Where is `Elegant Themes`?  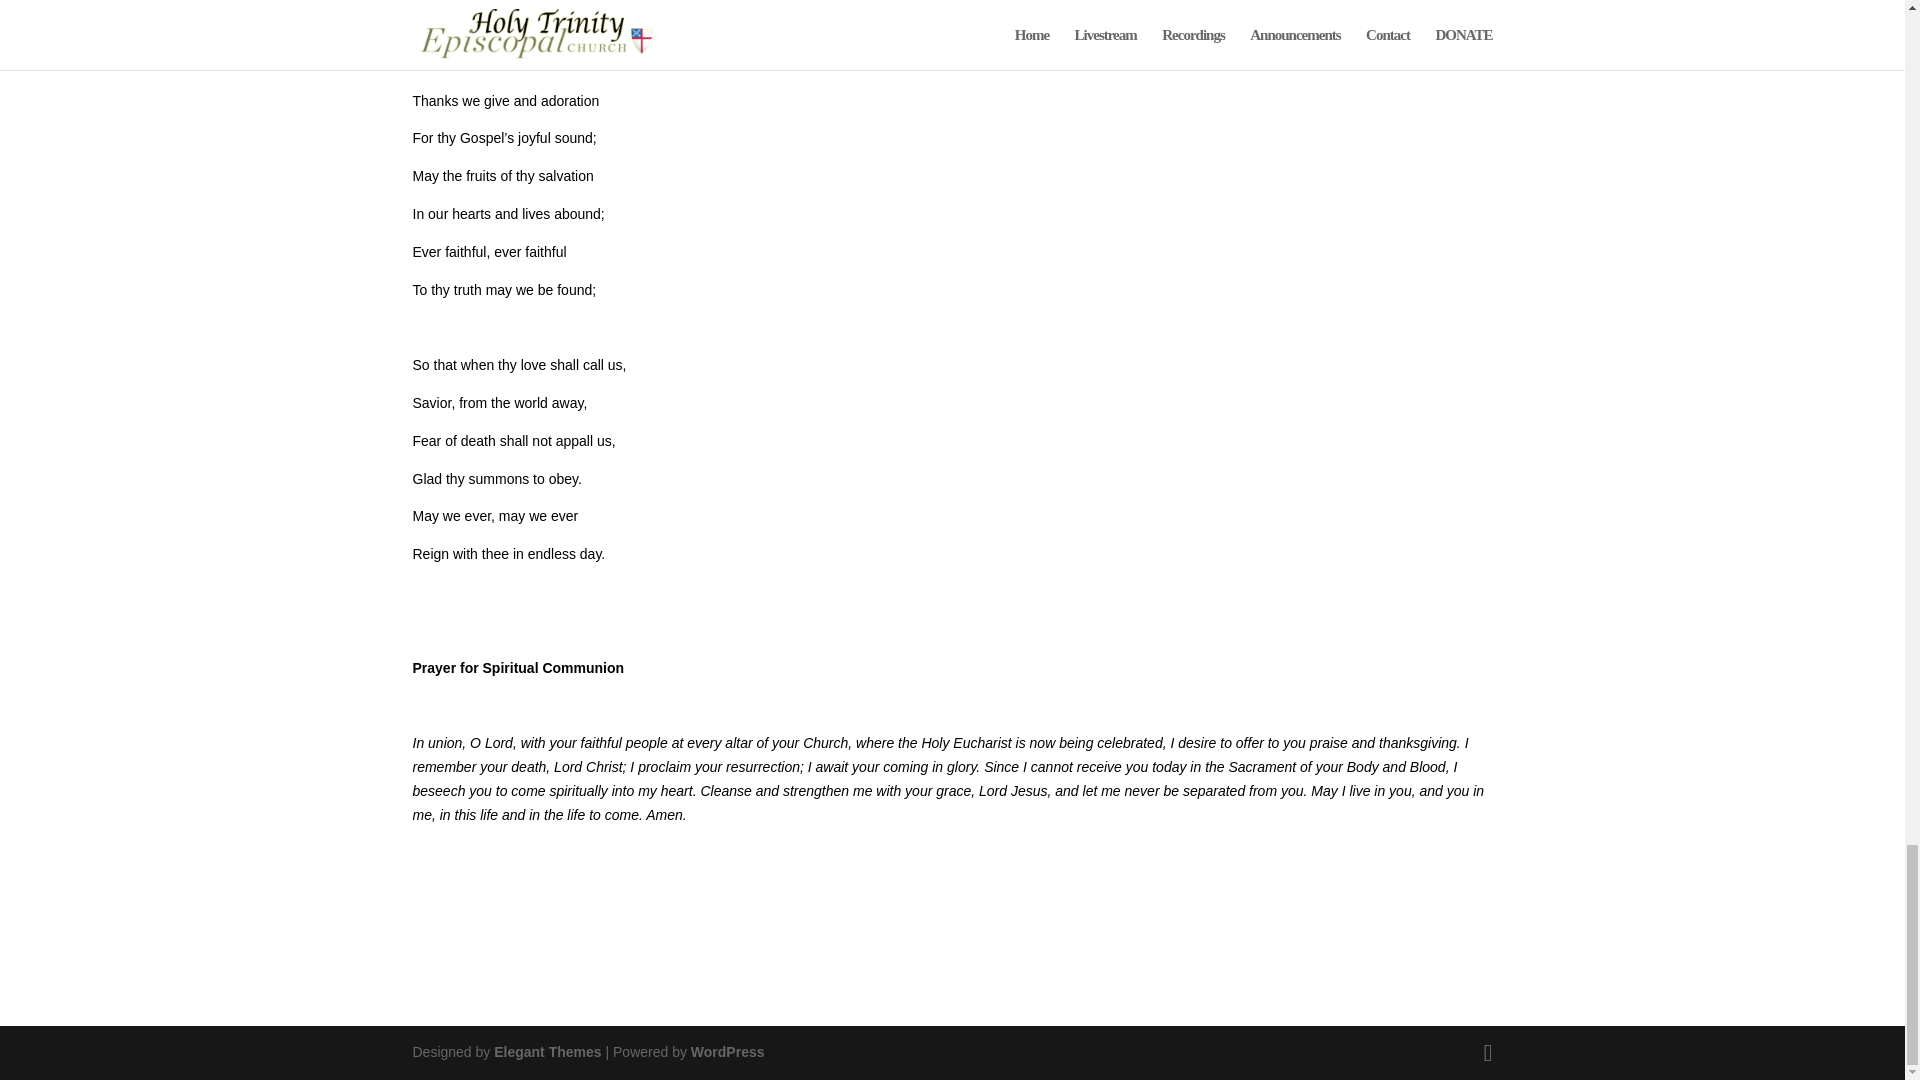 Elegant Themes is located at coordinates (546, 1052).